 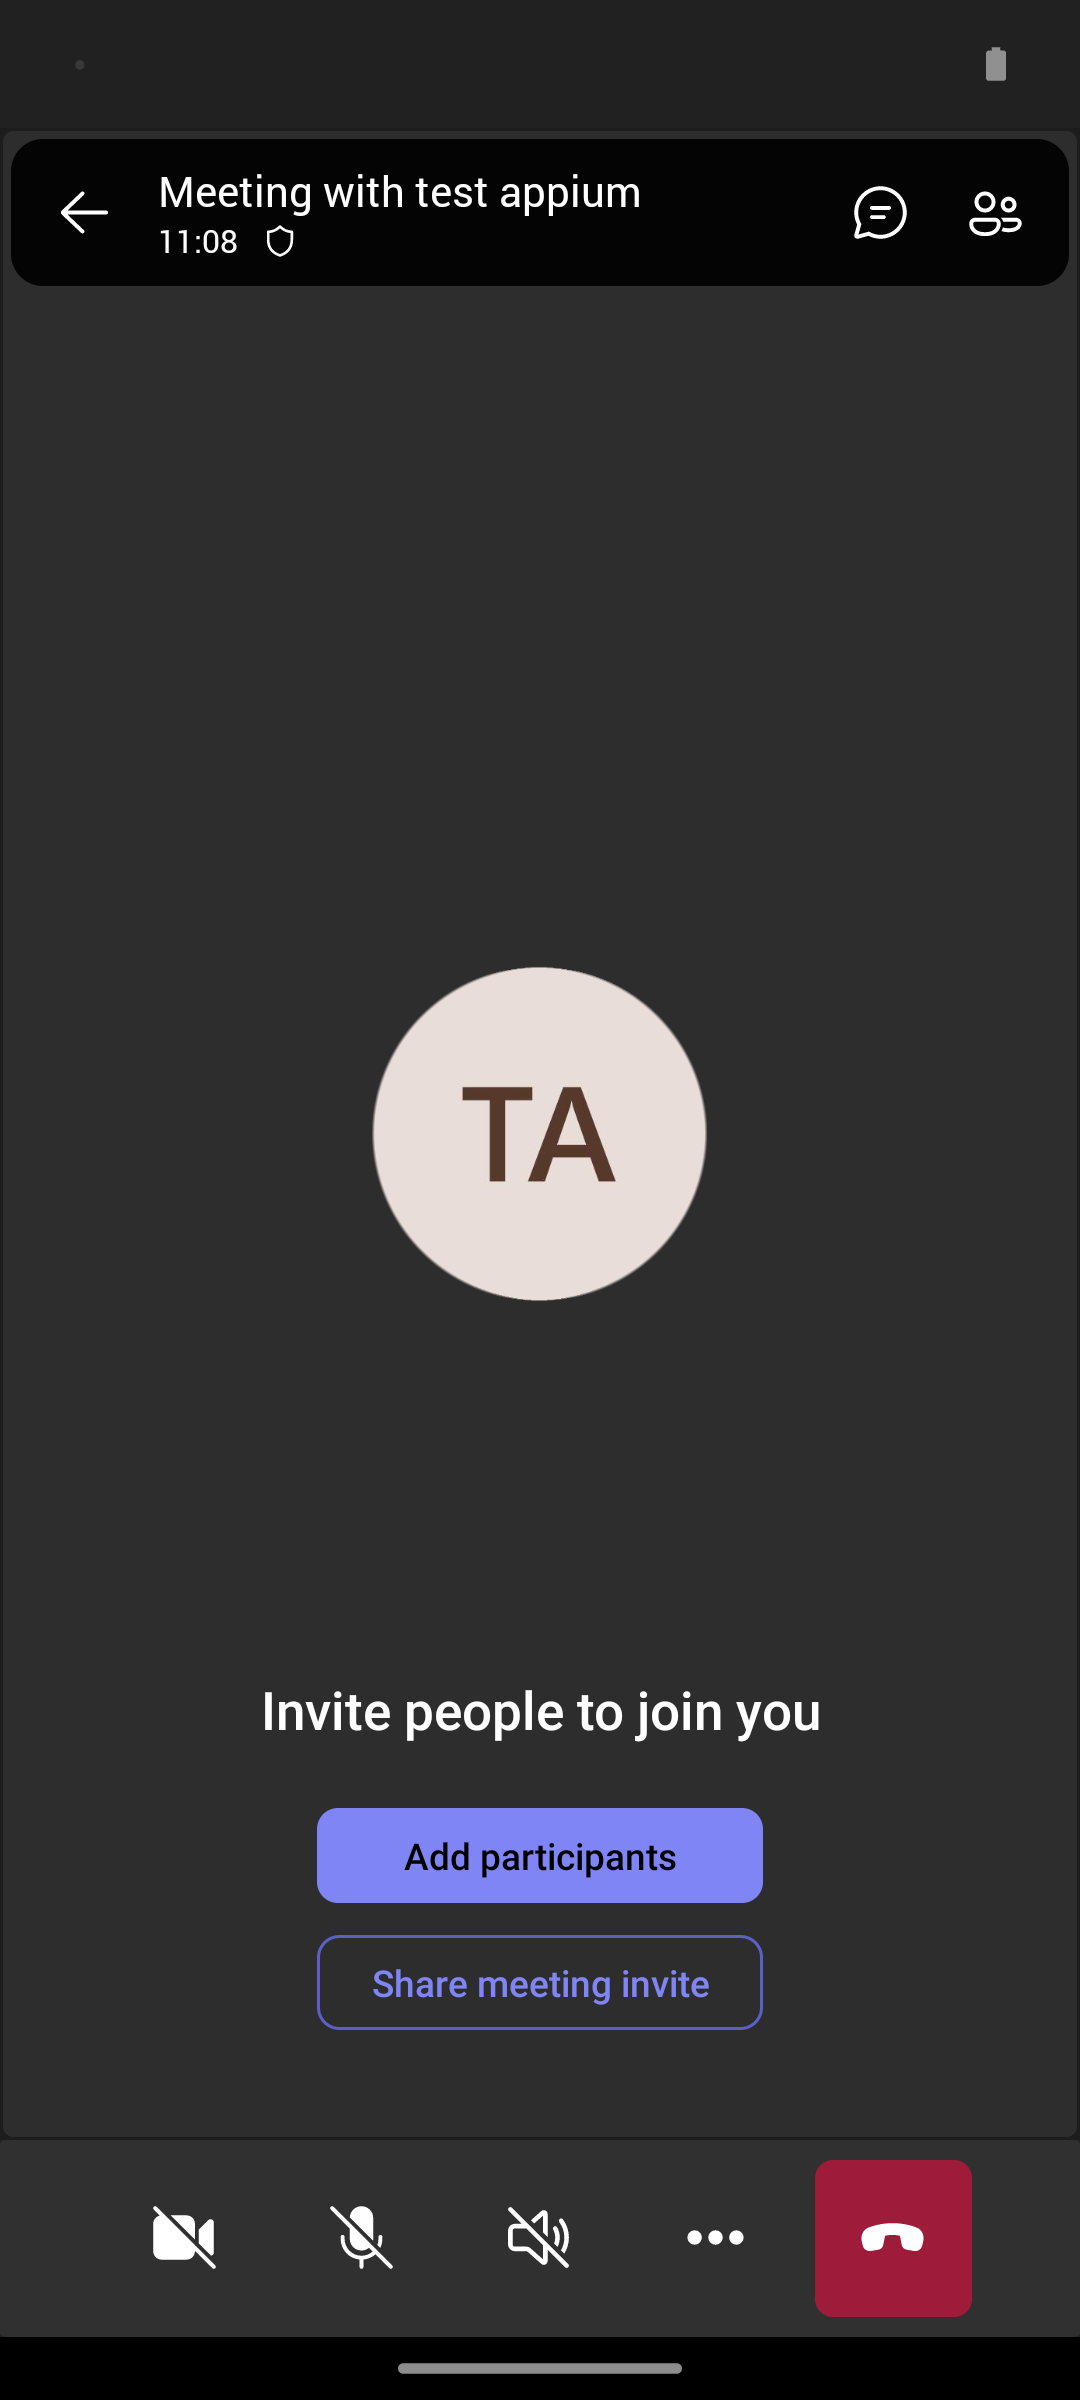 I want to click on Show participants, so click(x=1004, y=212).